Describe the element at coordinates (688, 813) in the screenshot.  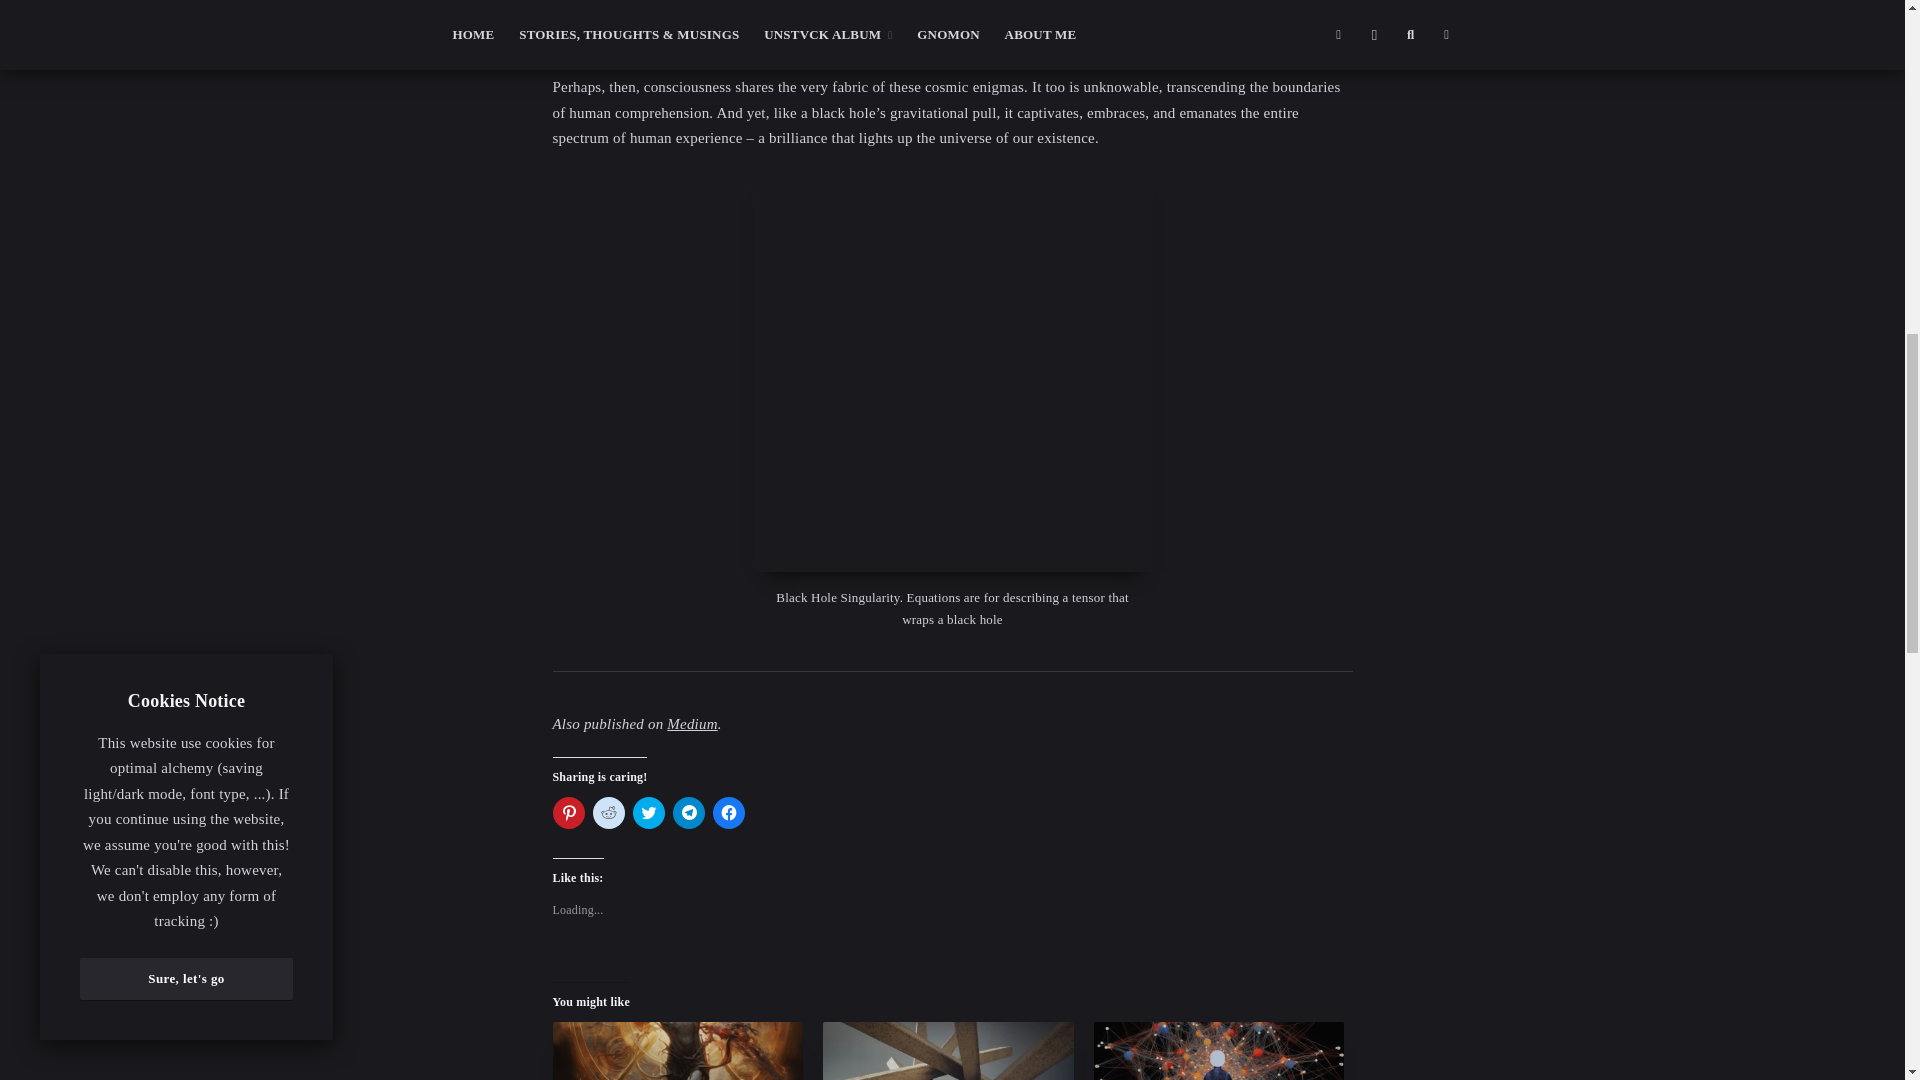
I see `Click to share on Telegram` at that location.